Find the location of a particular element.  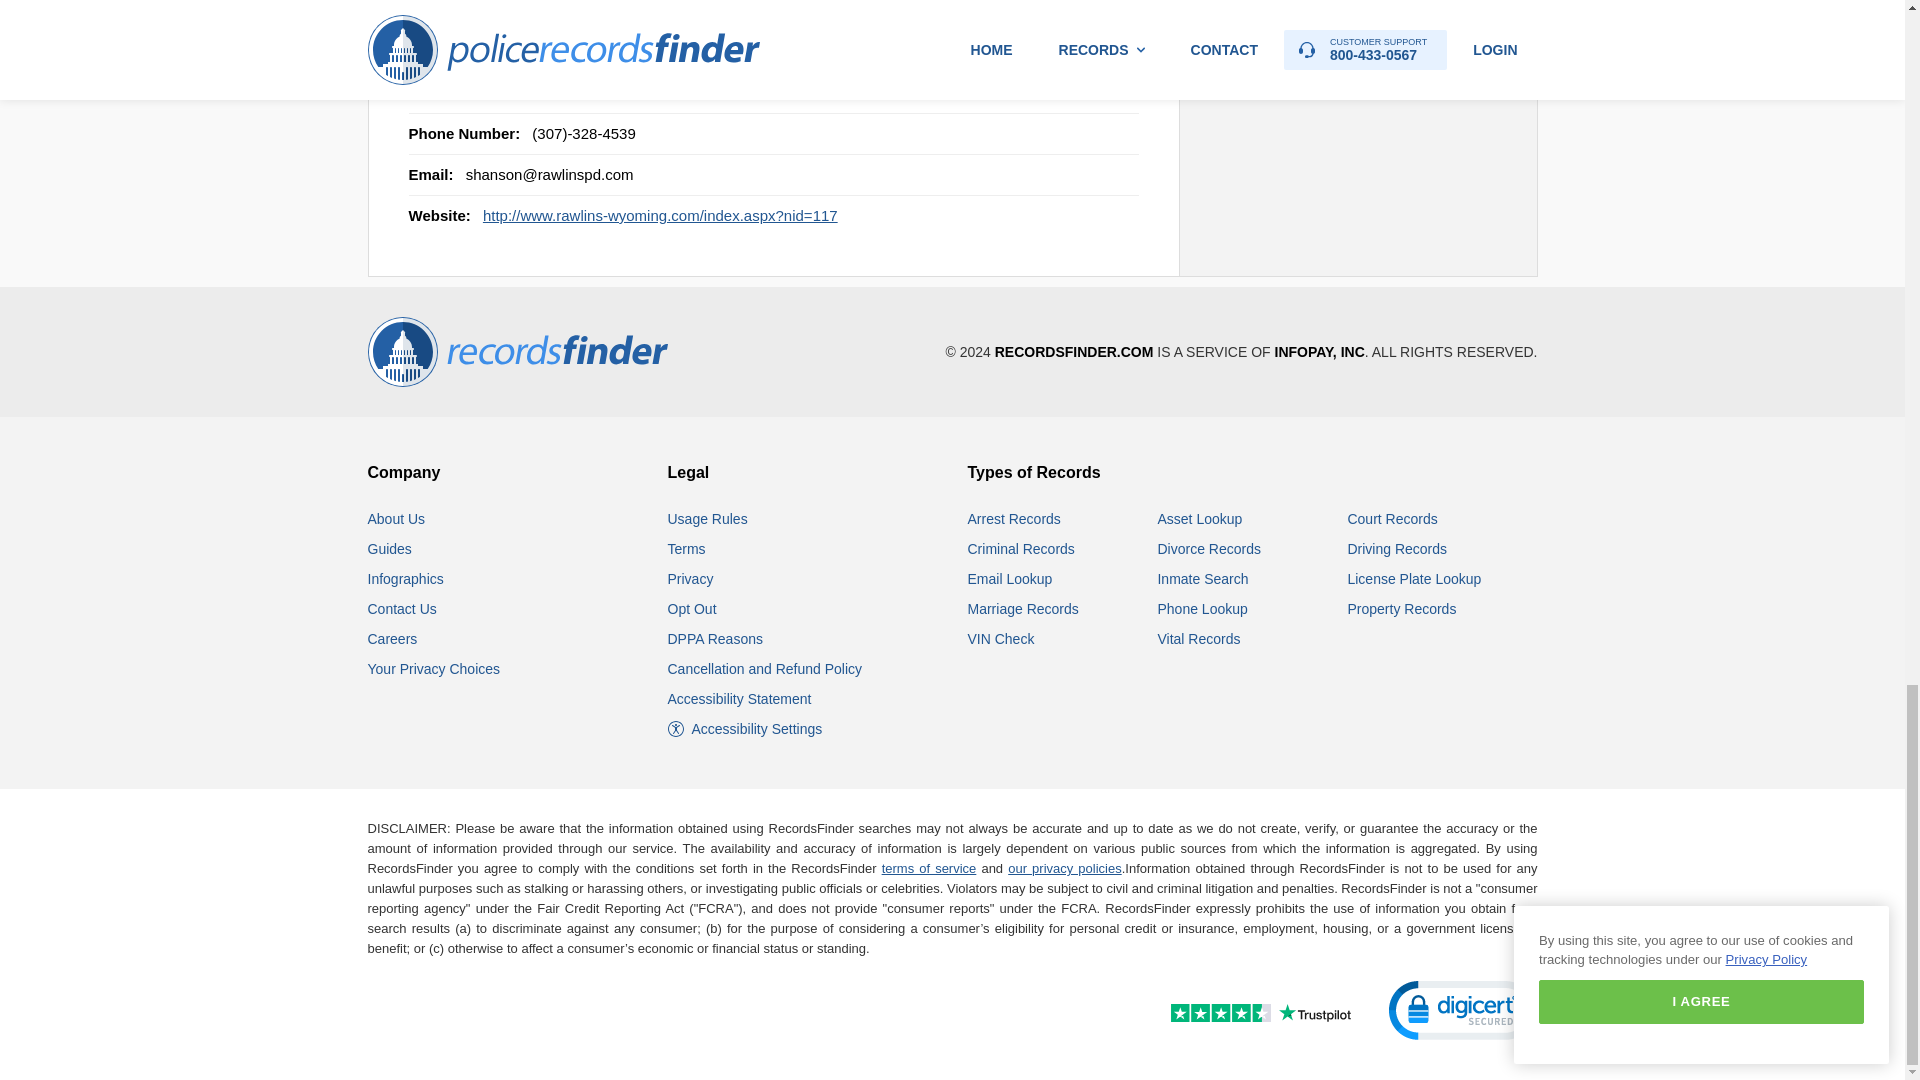

RecordsFinder.com Usage Rules is located at coordinates (708, 518).